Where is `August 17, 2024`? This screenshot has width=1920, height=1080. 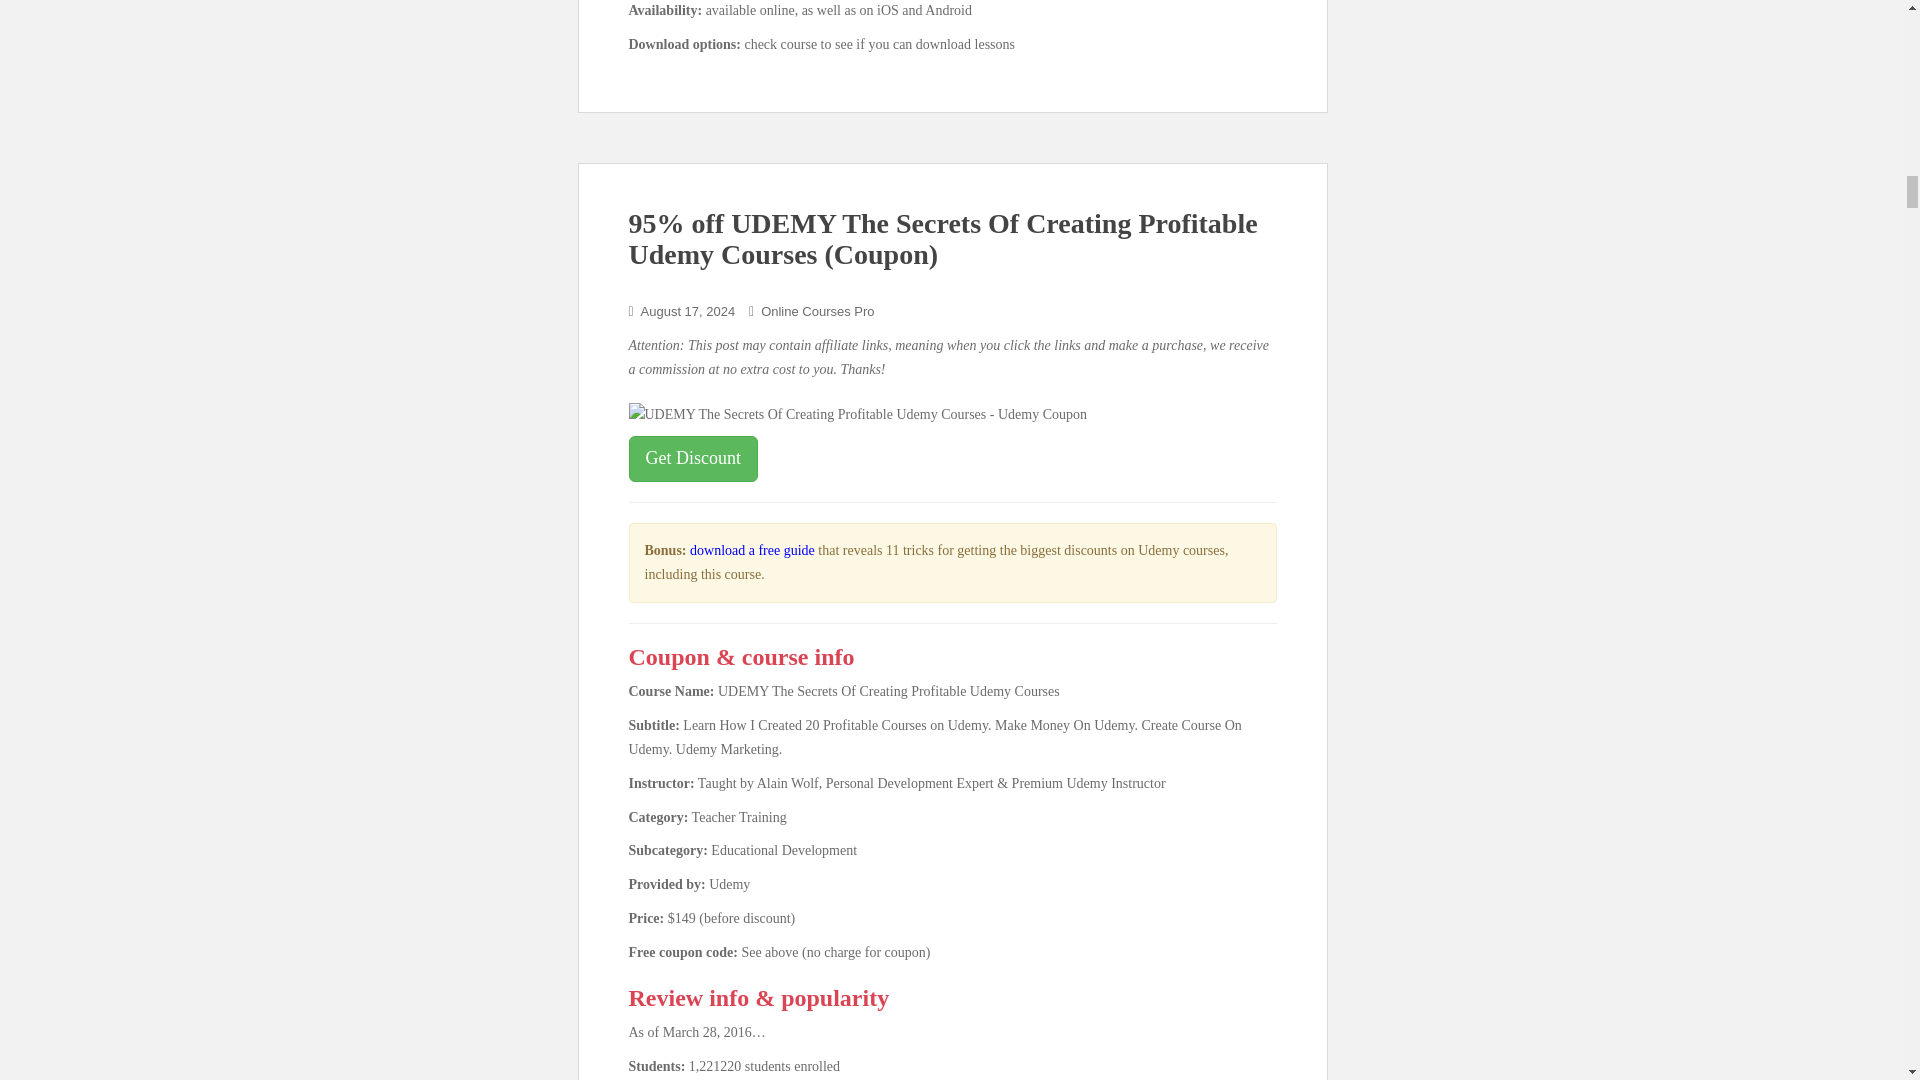
August 17, 2024 is located at coordinates (688, 310).